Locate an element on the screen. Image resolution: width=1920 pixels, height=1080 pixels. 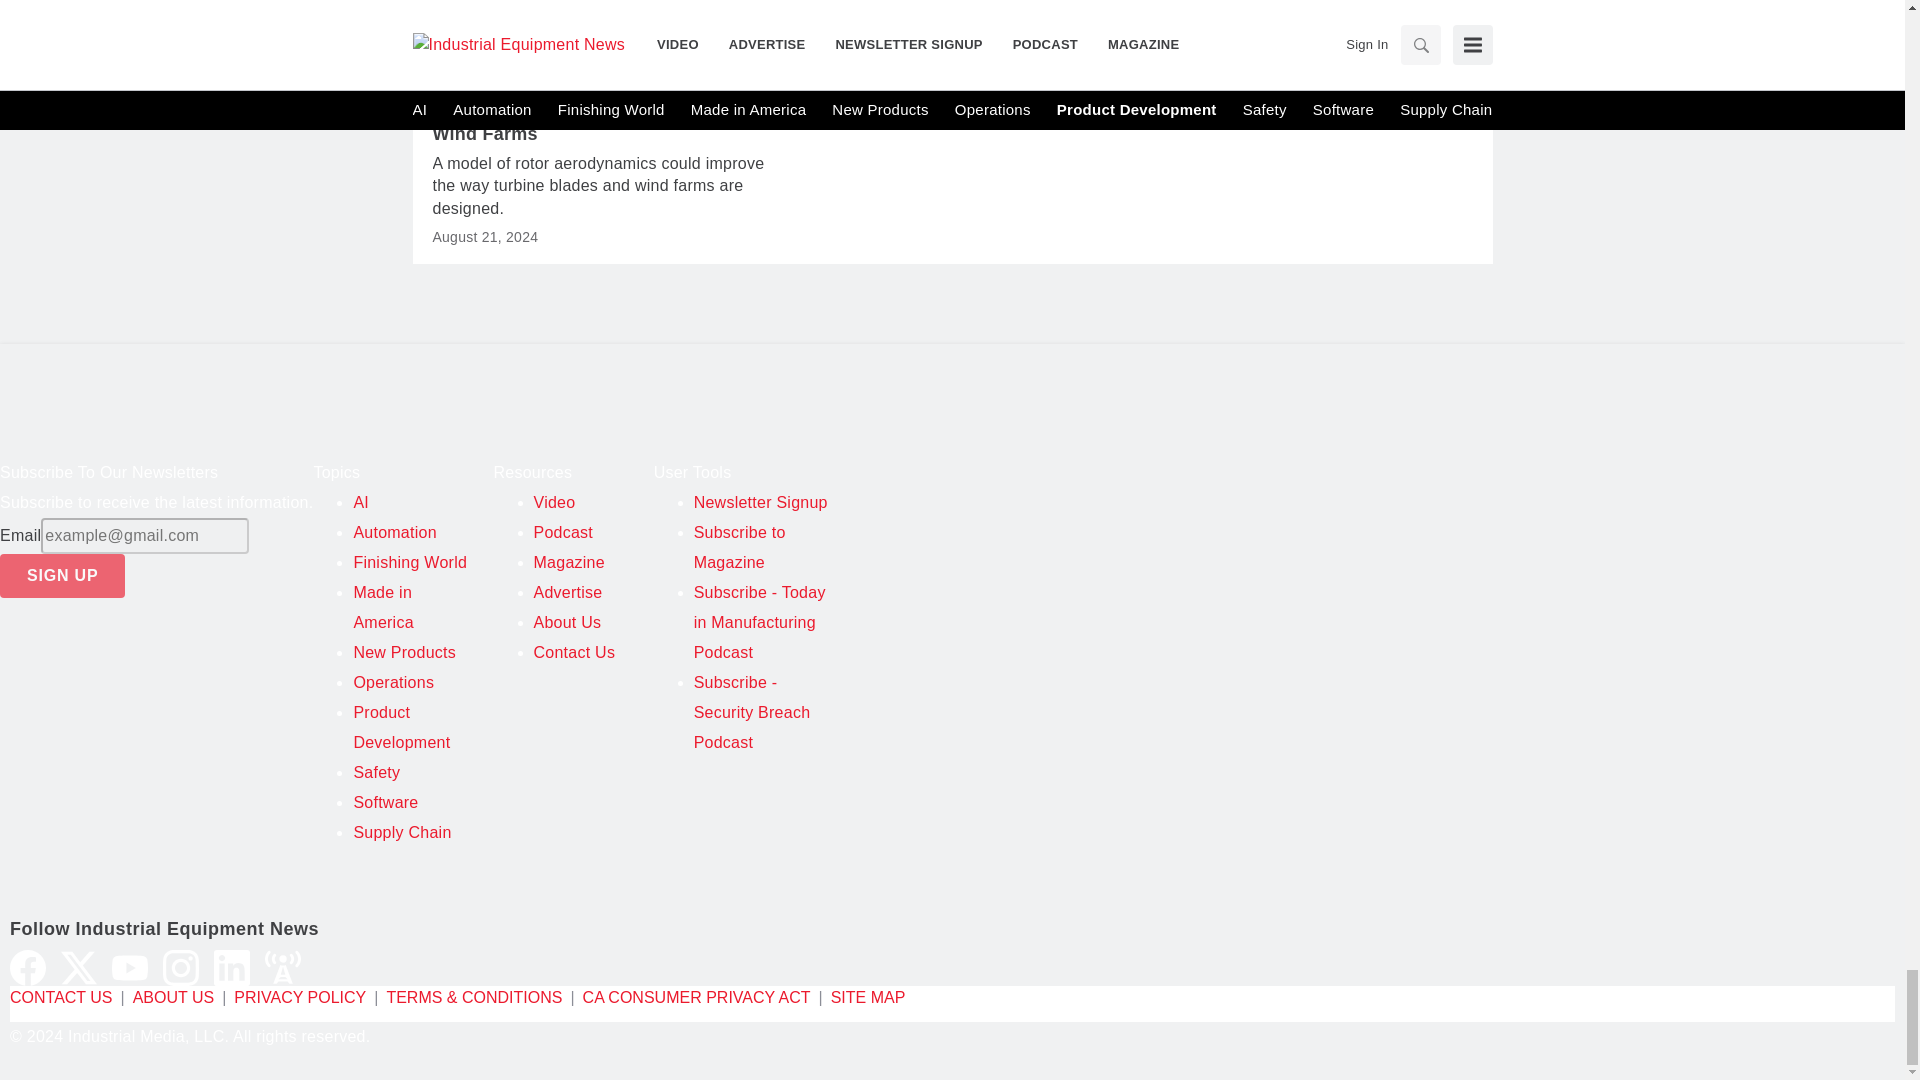
LinkedIn icon is located at coordinates (231, 968).